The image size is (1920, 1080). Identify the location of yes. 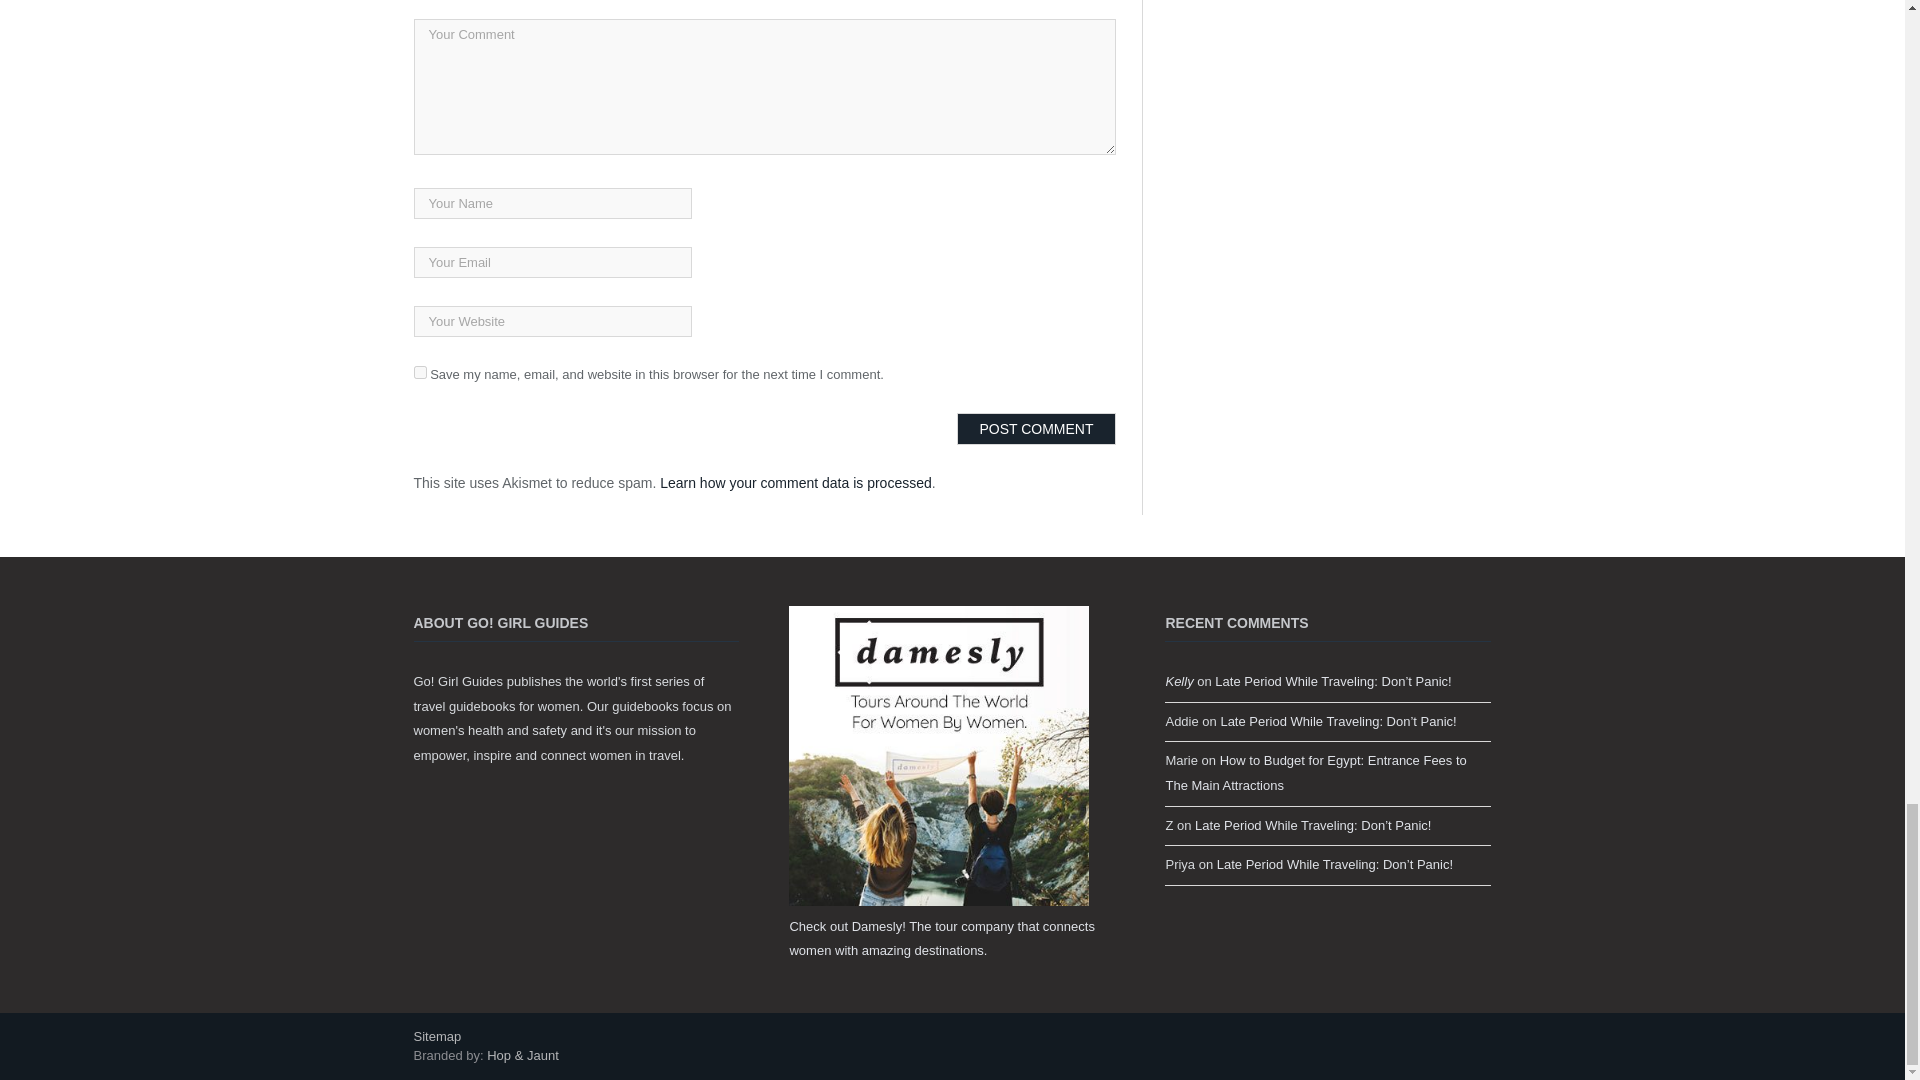
(420, 372).